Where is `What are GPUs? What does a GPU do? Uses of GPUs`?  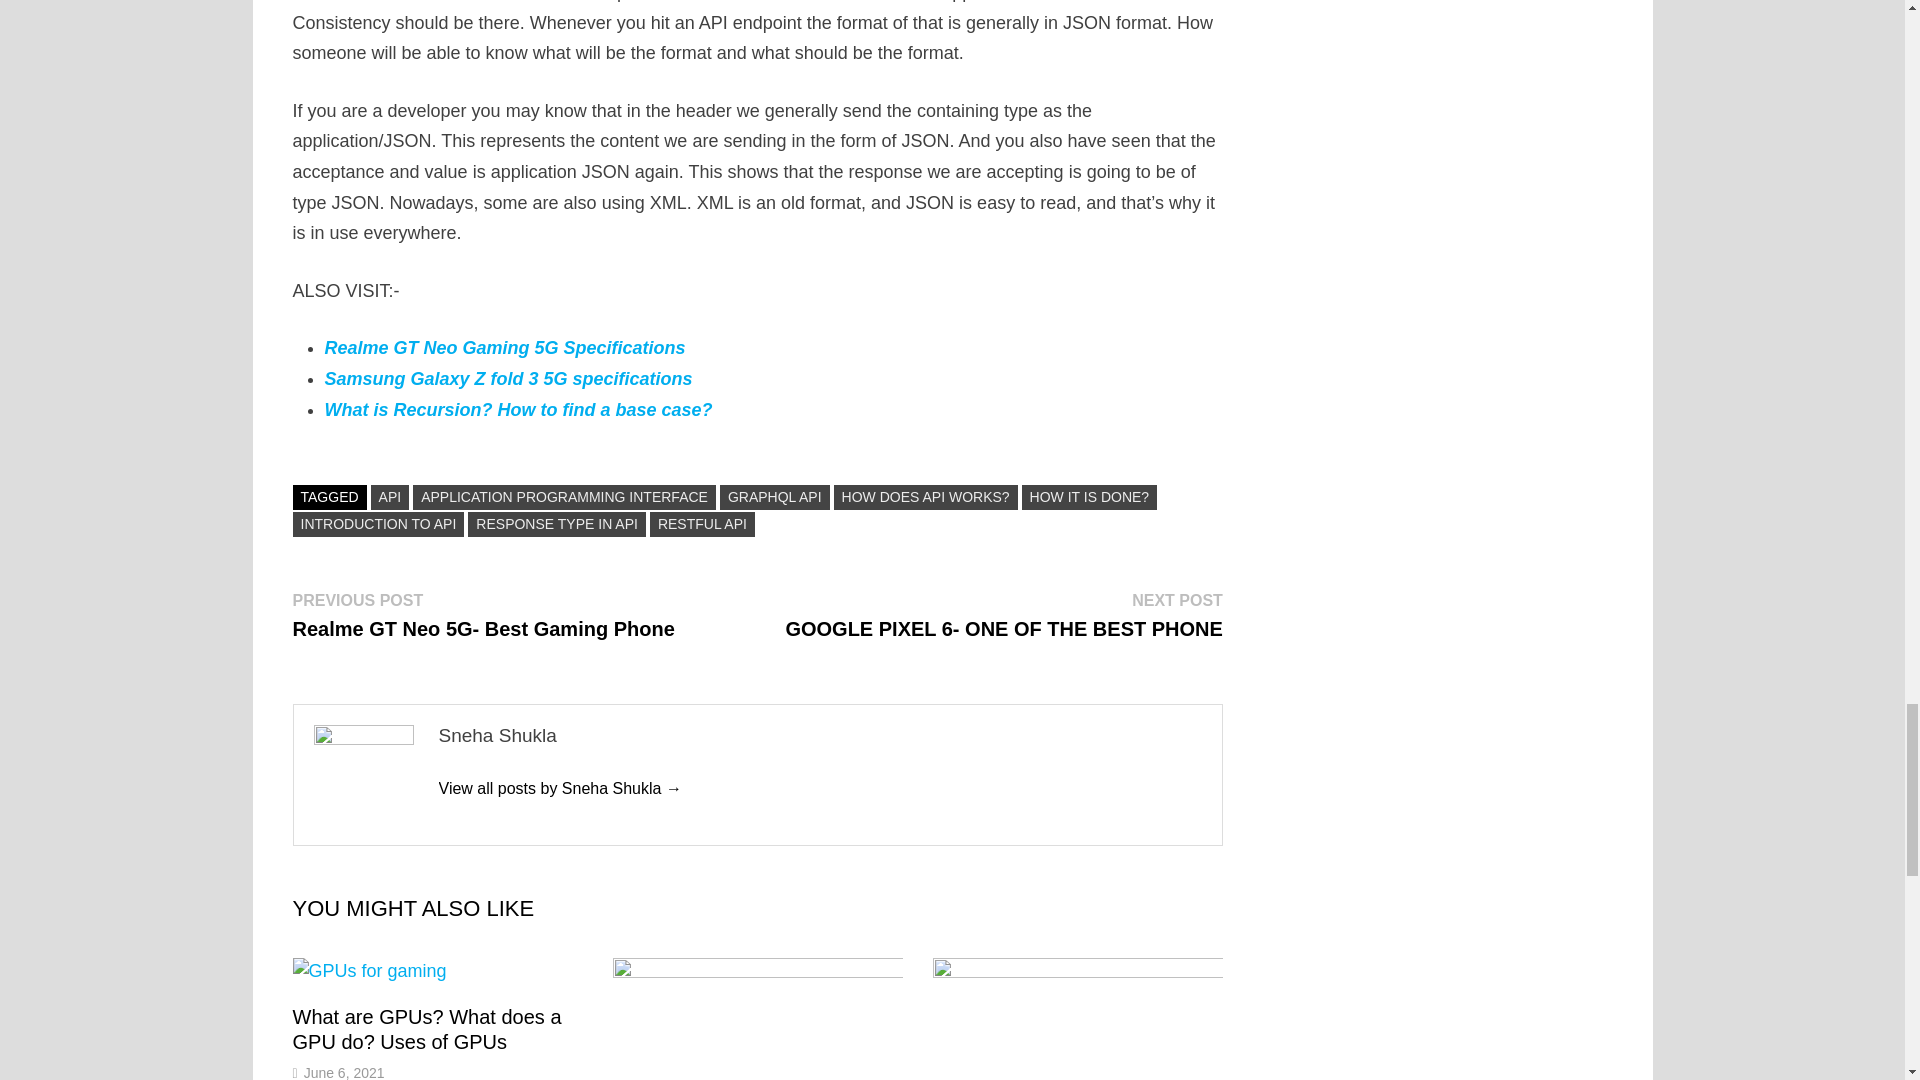
What are GPUs? What does a GPU do? Uses of GPUs is located at coordinates (426, 1029).